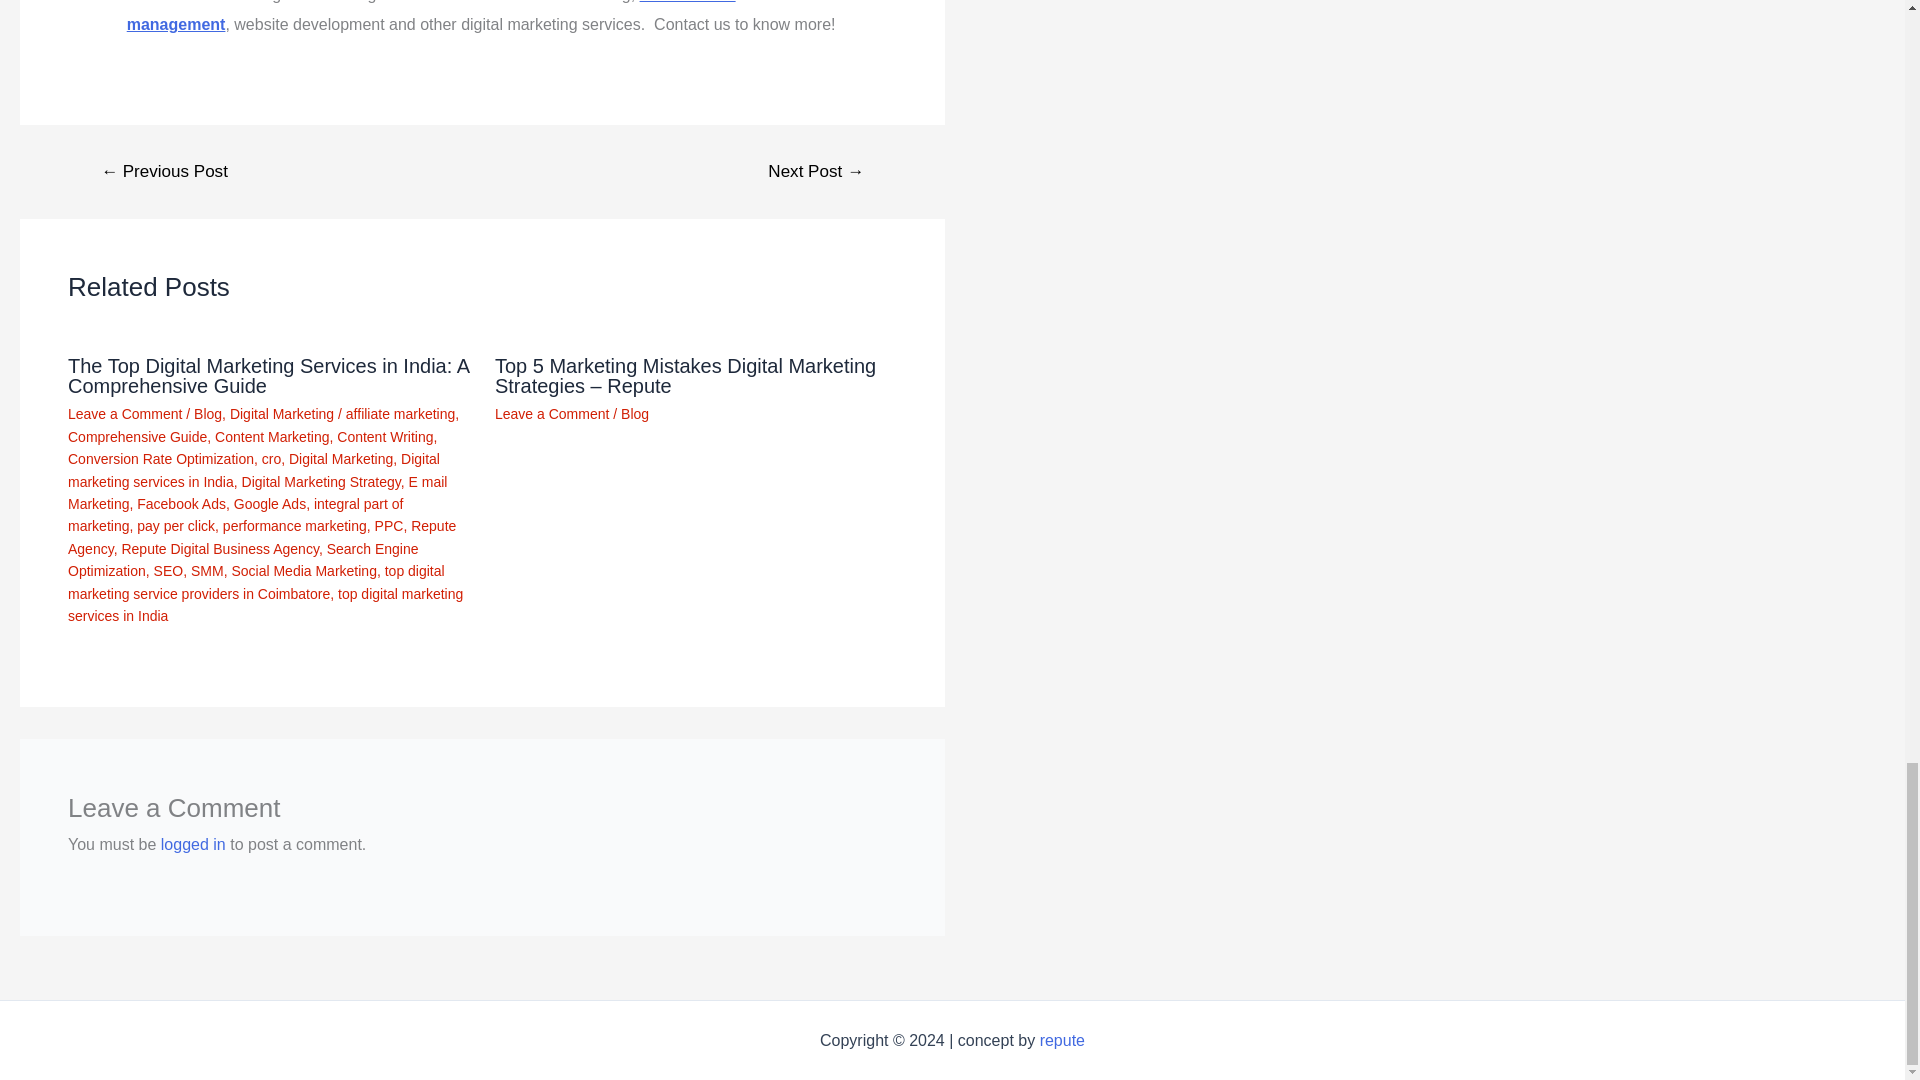 The width and height of the screenshot is (1920, 1080). Describe the element at coordinates (430, 16) in the screenshot. I see `social media management` at that location.